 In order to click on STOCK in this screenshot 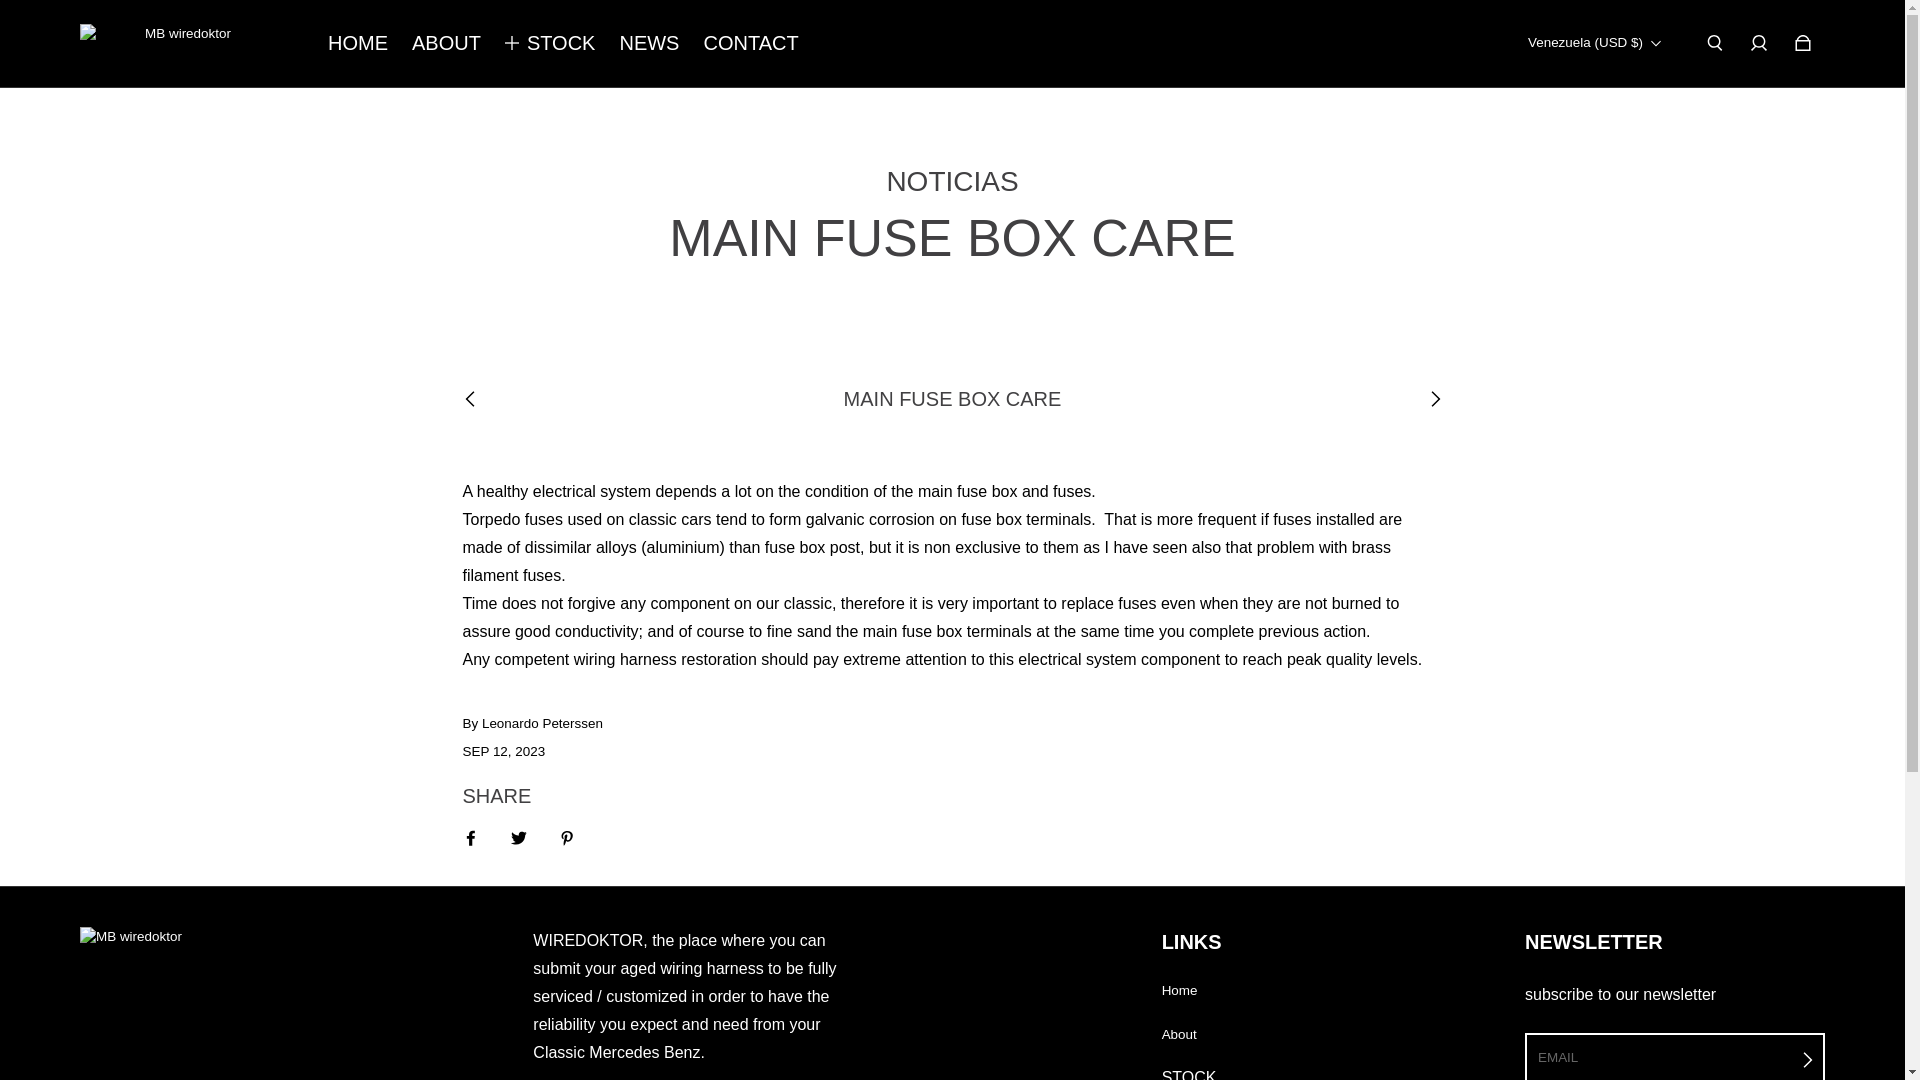, I will do `click(560, 42)`.